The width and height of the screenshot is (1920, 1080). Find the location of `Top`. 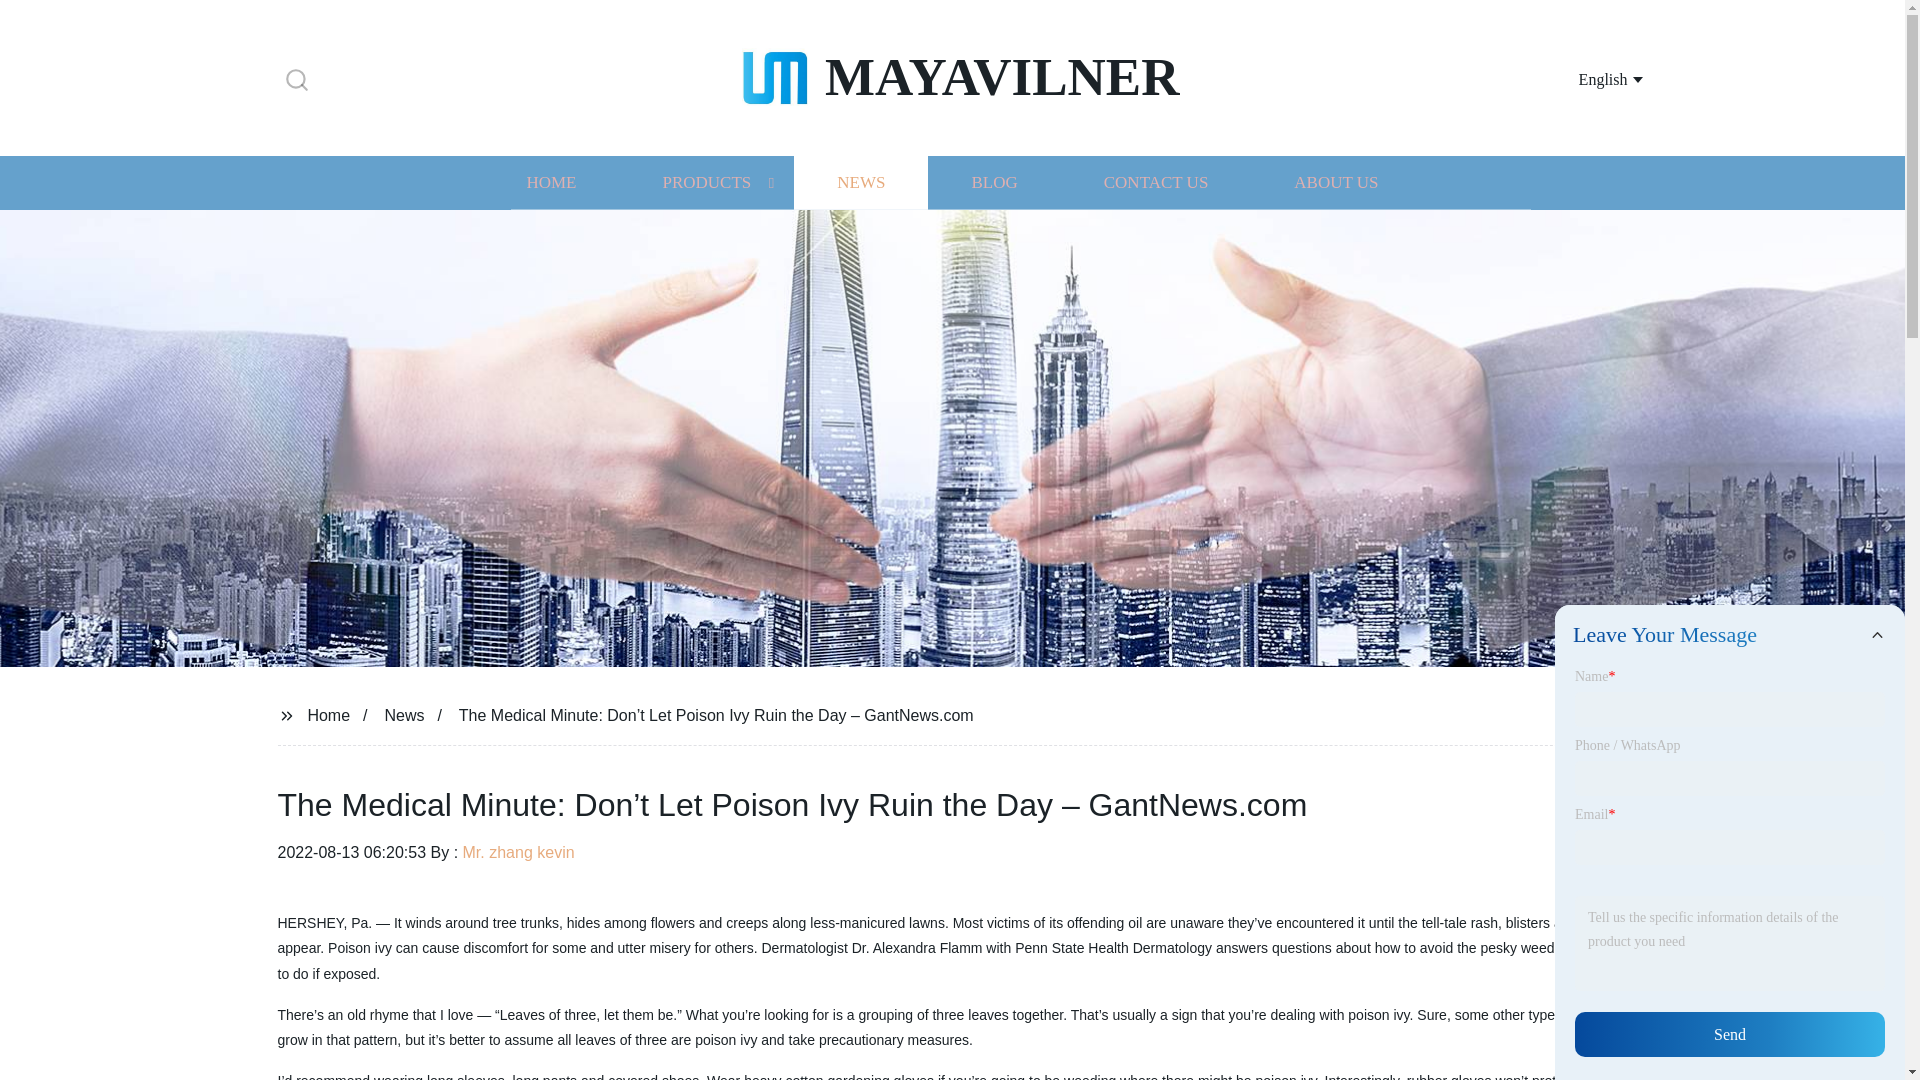

Top is located at coordinates (1852, 1025).